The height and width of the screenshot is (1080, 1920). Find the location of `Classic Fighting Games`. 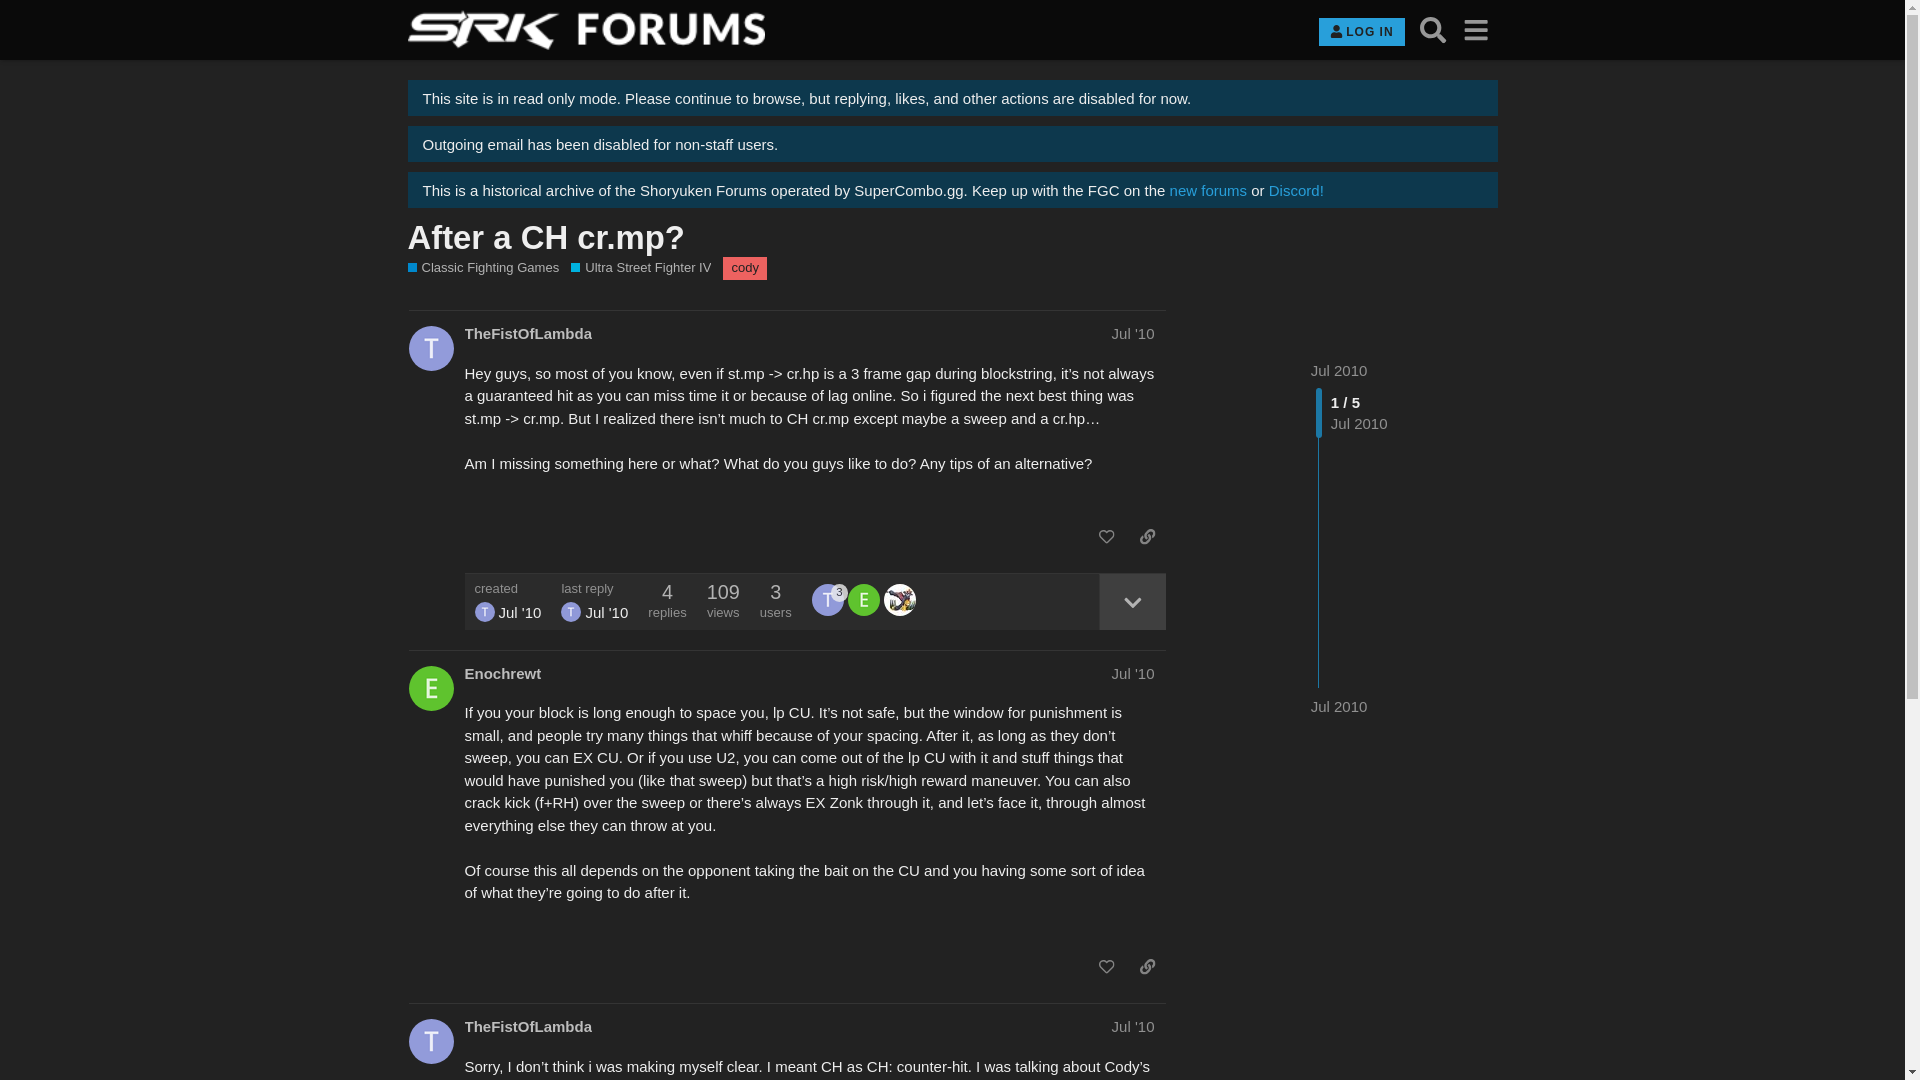

Classic Fighting Games is located at coordinates (484, 268).